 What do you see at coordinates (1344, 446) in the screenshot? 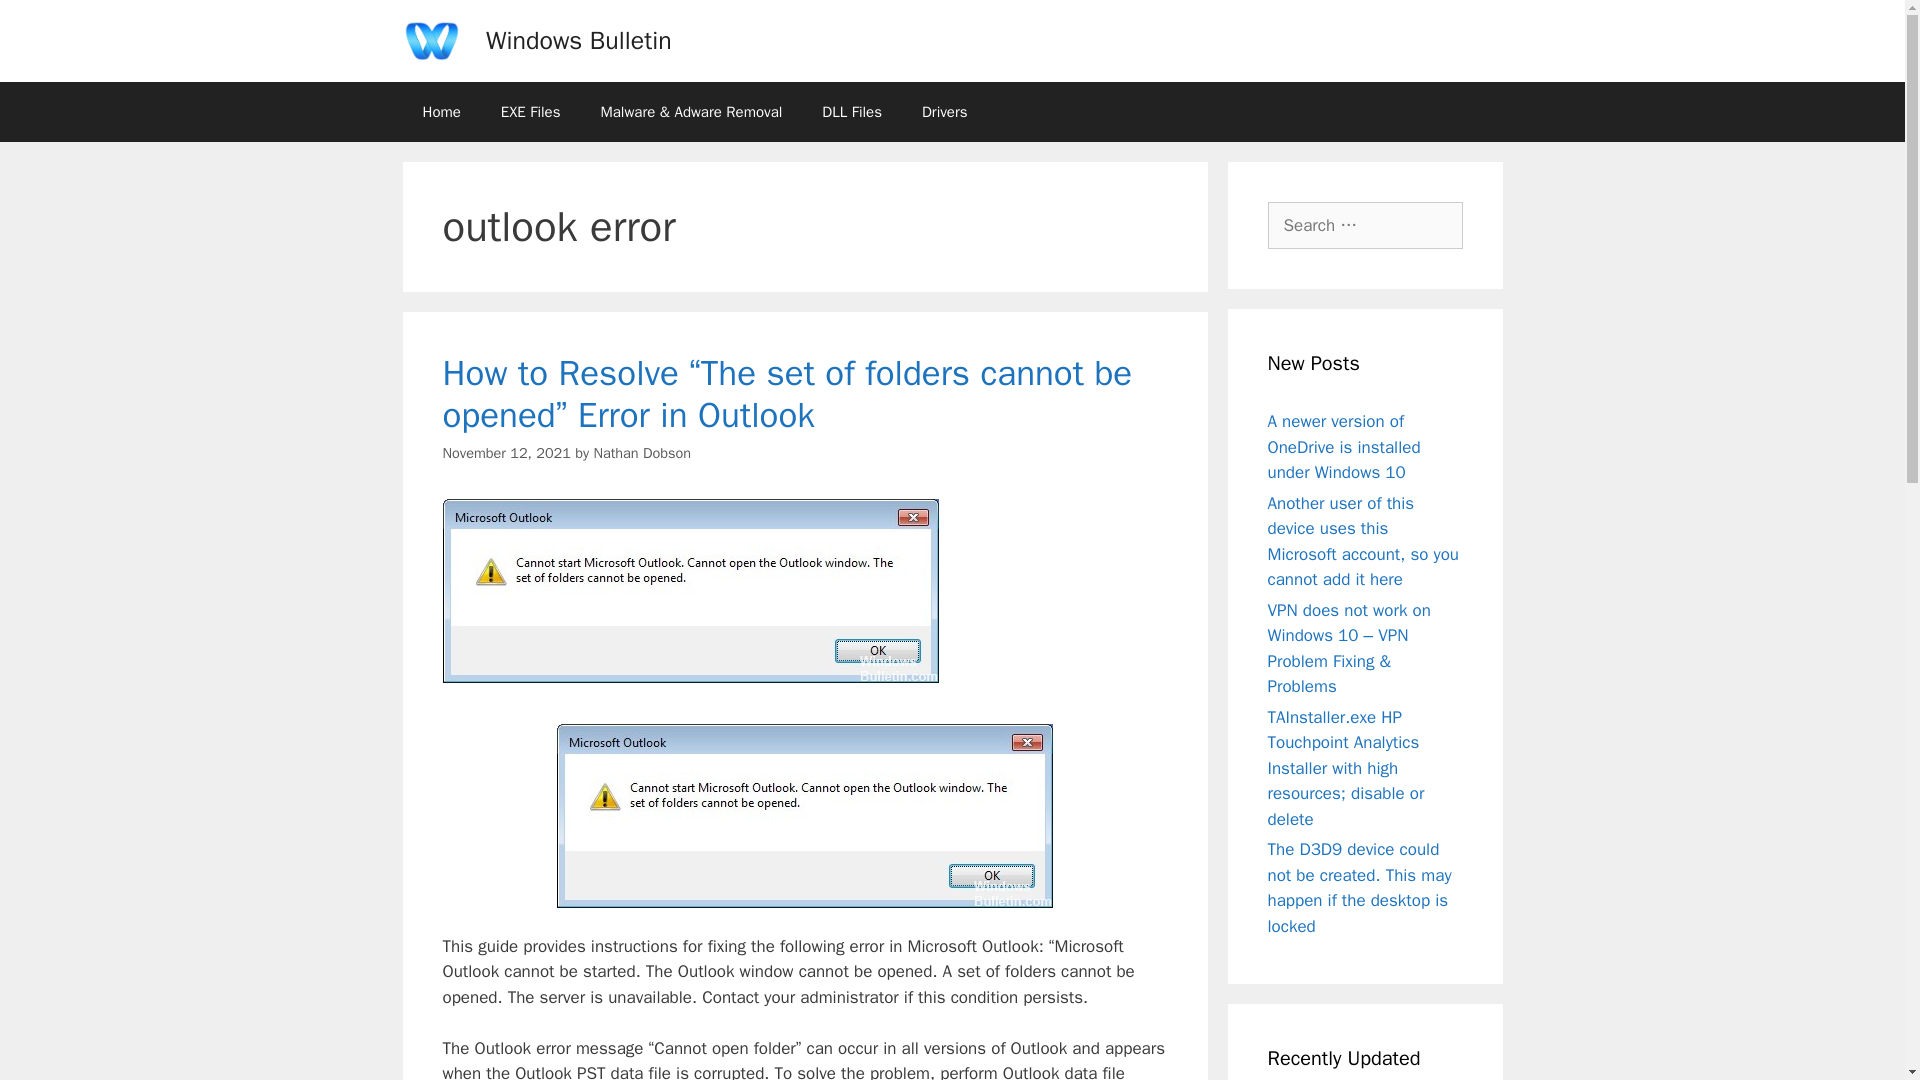
I see `A newer version of OneDrive is installed under Windows 10` at bounding box center [1344, 446].